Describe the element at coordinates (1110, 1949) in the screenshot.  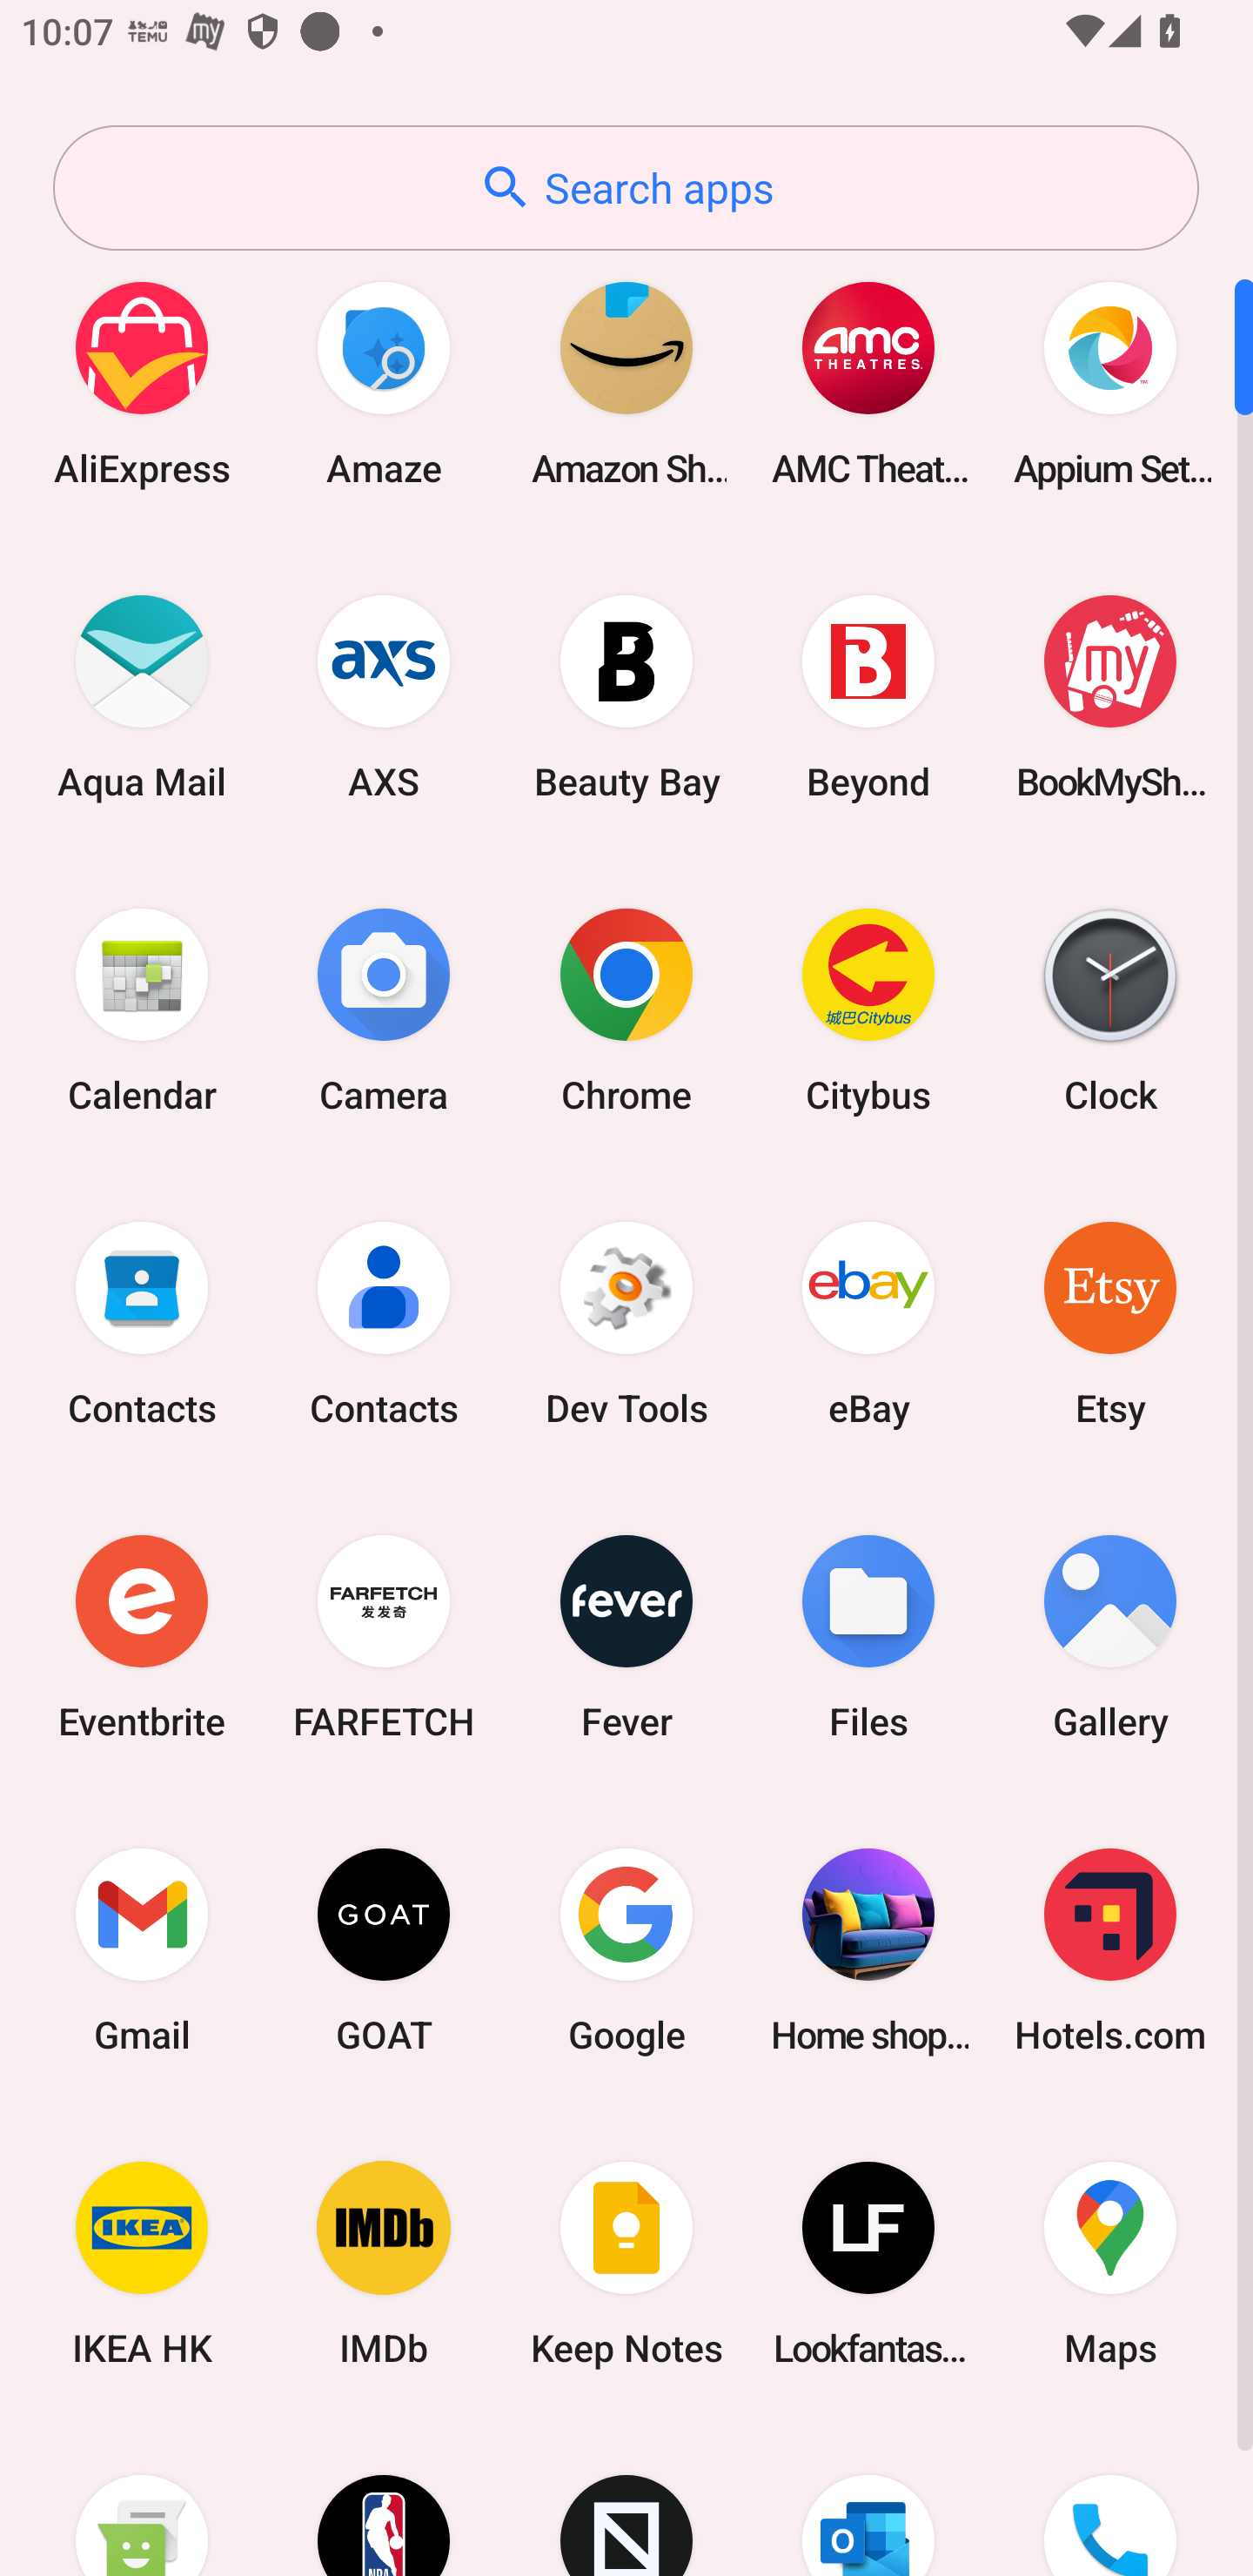
I see `Hotels.com` at that location.